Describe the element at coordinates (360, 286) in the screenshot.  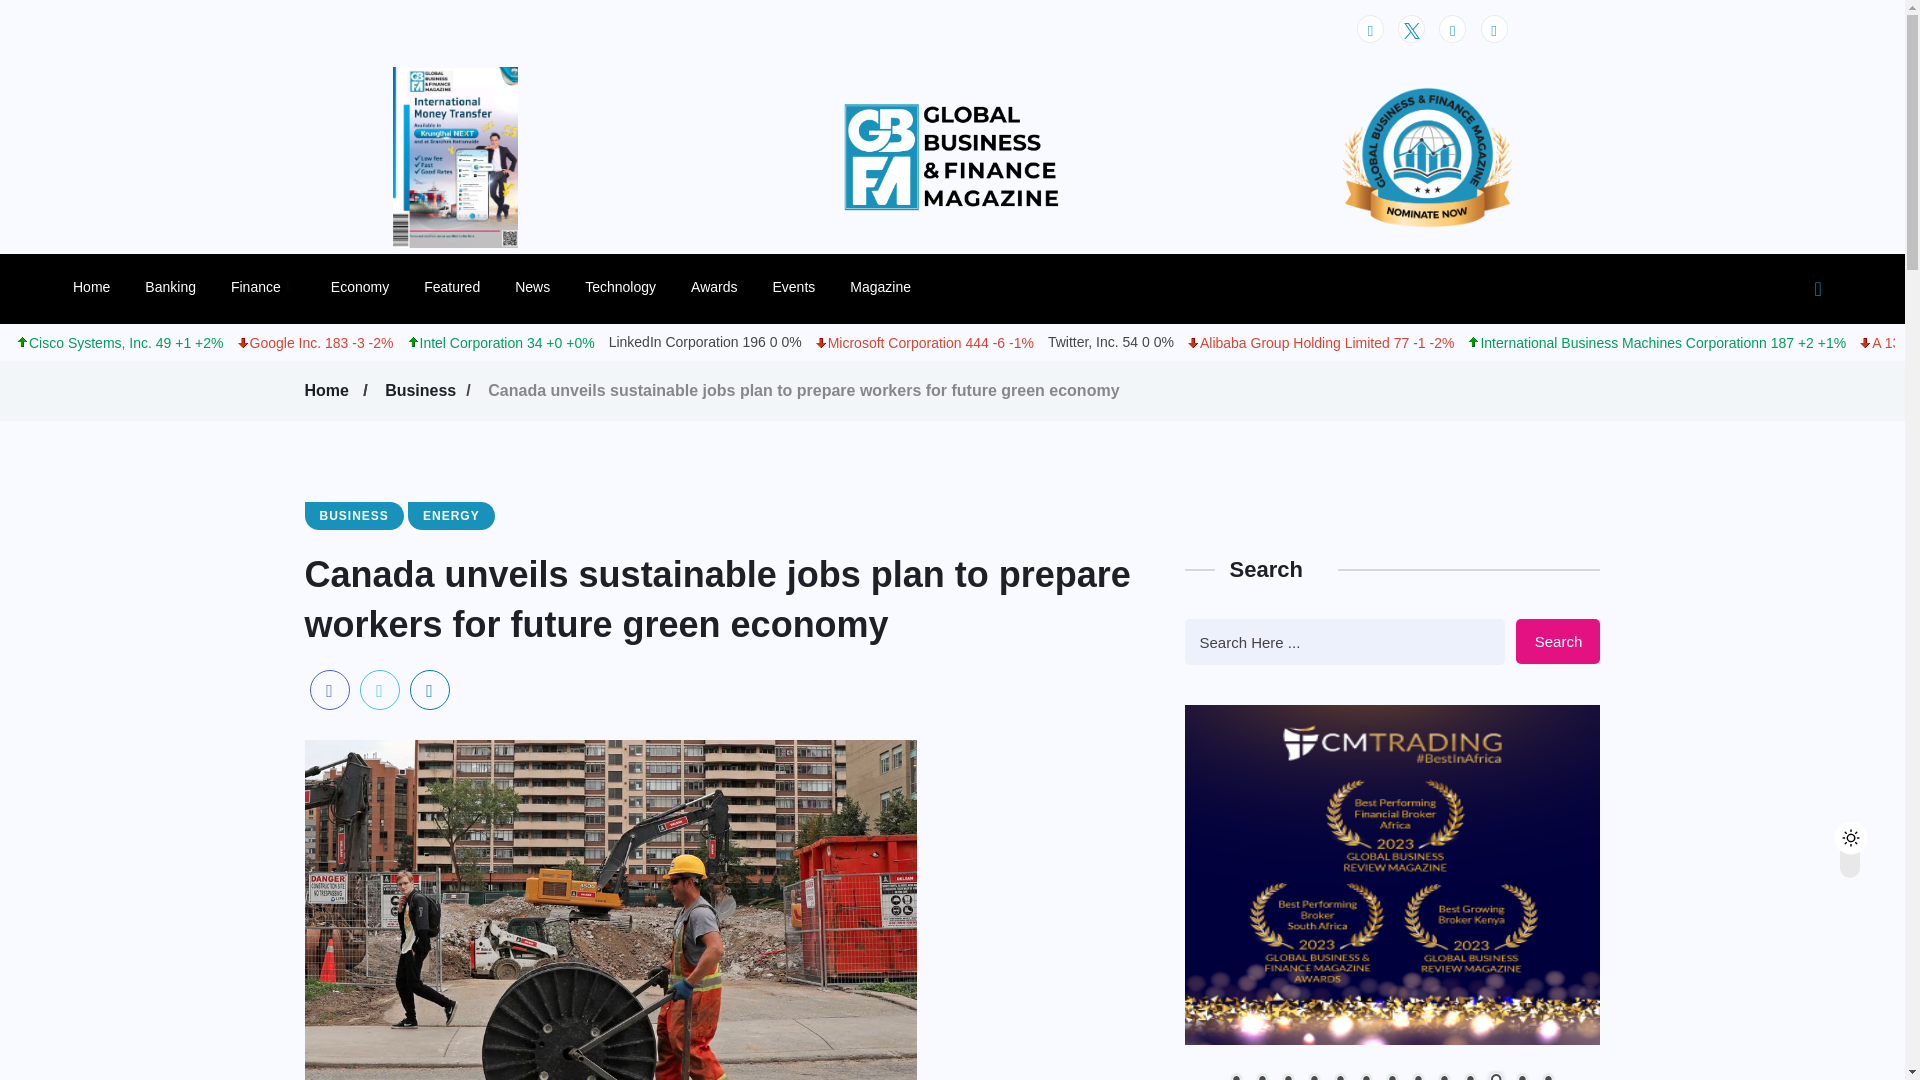
I see `Economy` at that location.